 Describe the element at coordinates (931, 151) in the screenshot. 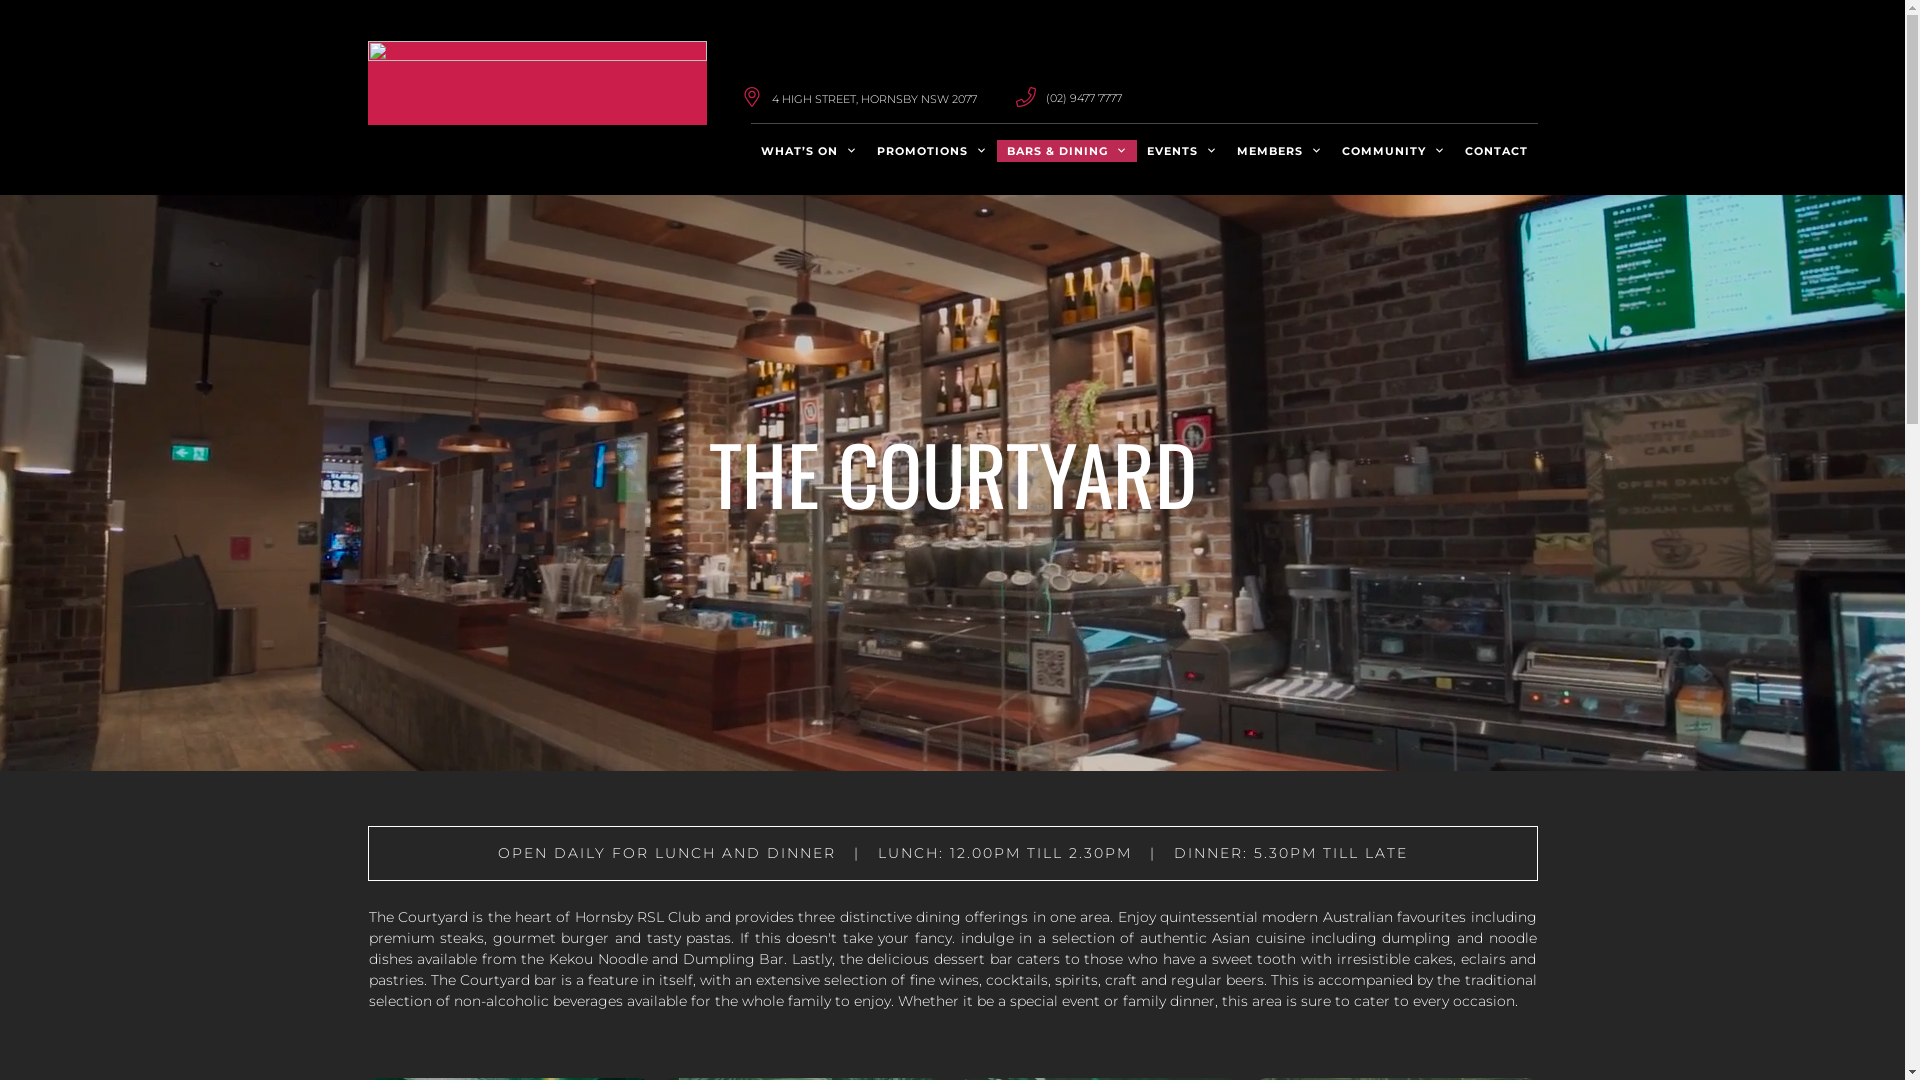

I see `PROMOTIONS` at that location.